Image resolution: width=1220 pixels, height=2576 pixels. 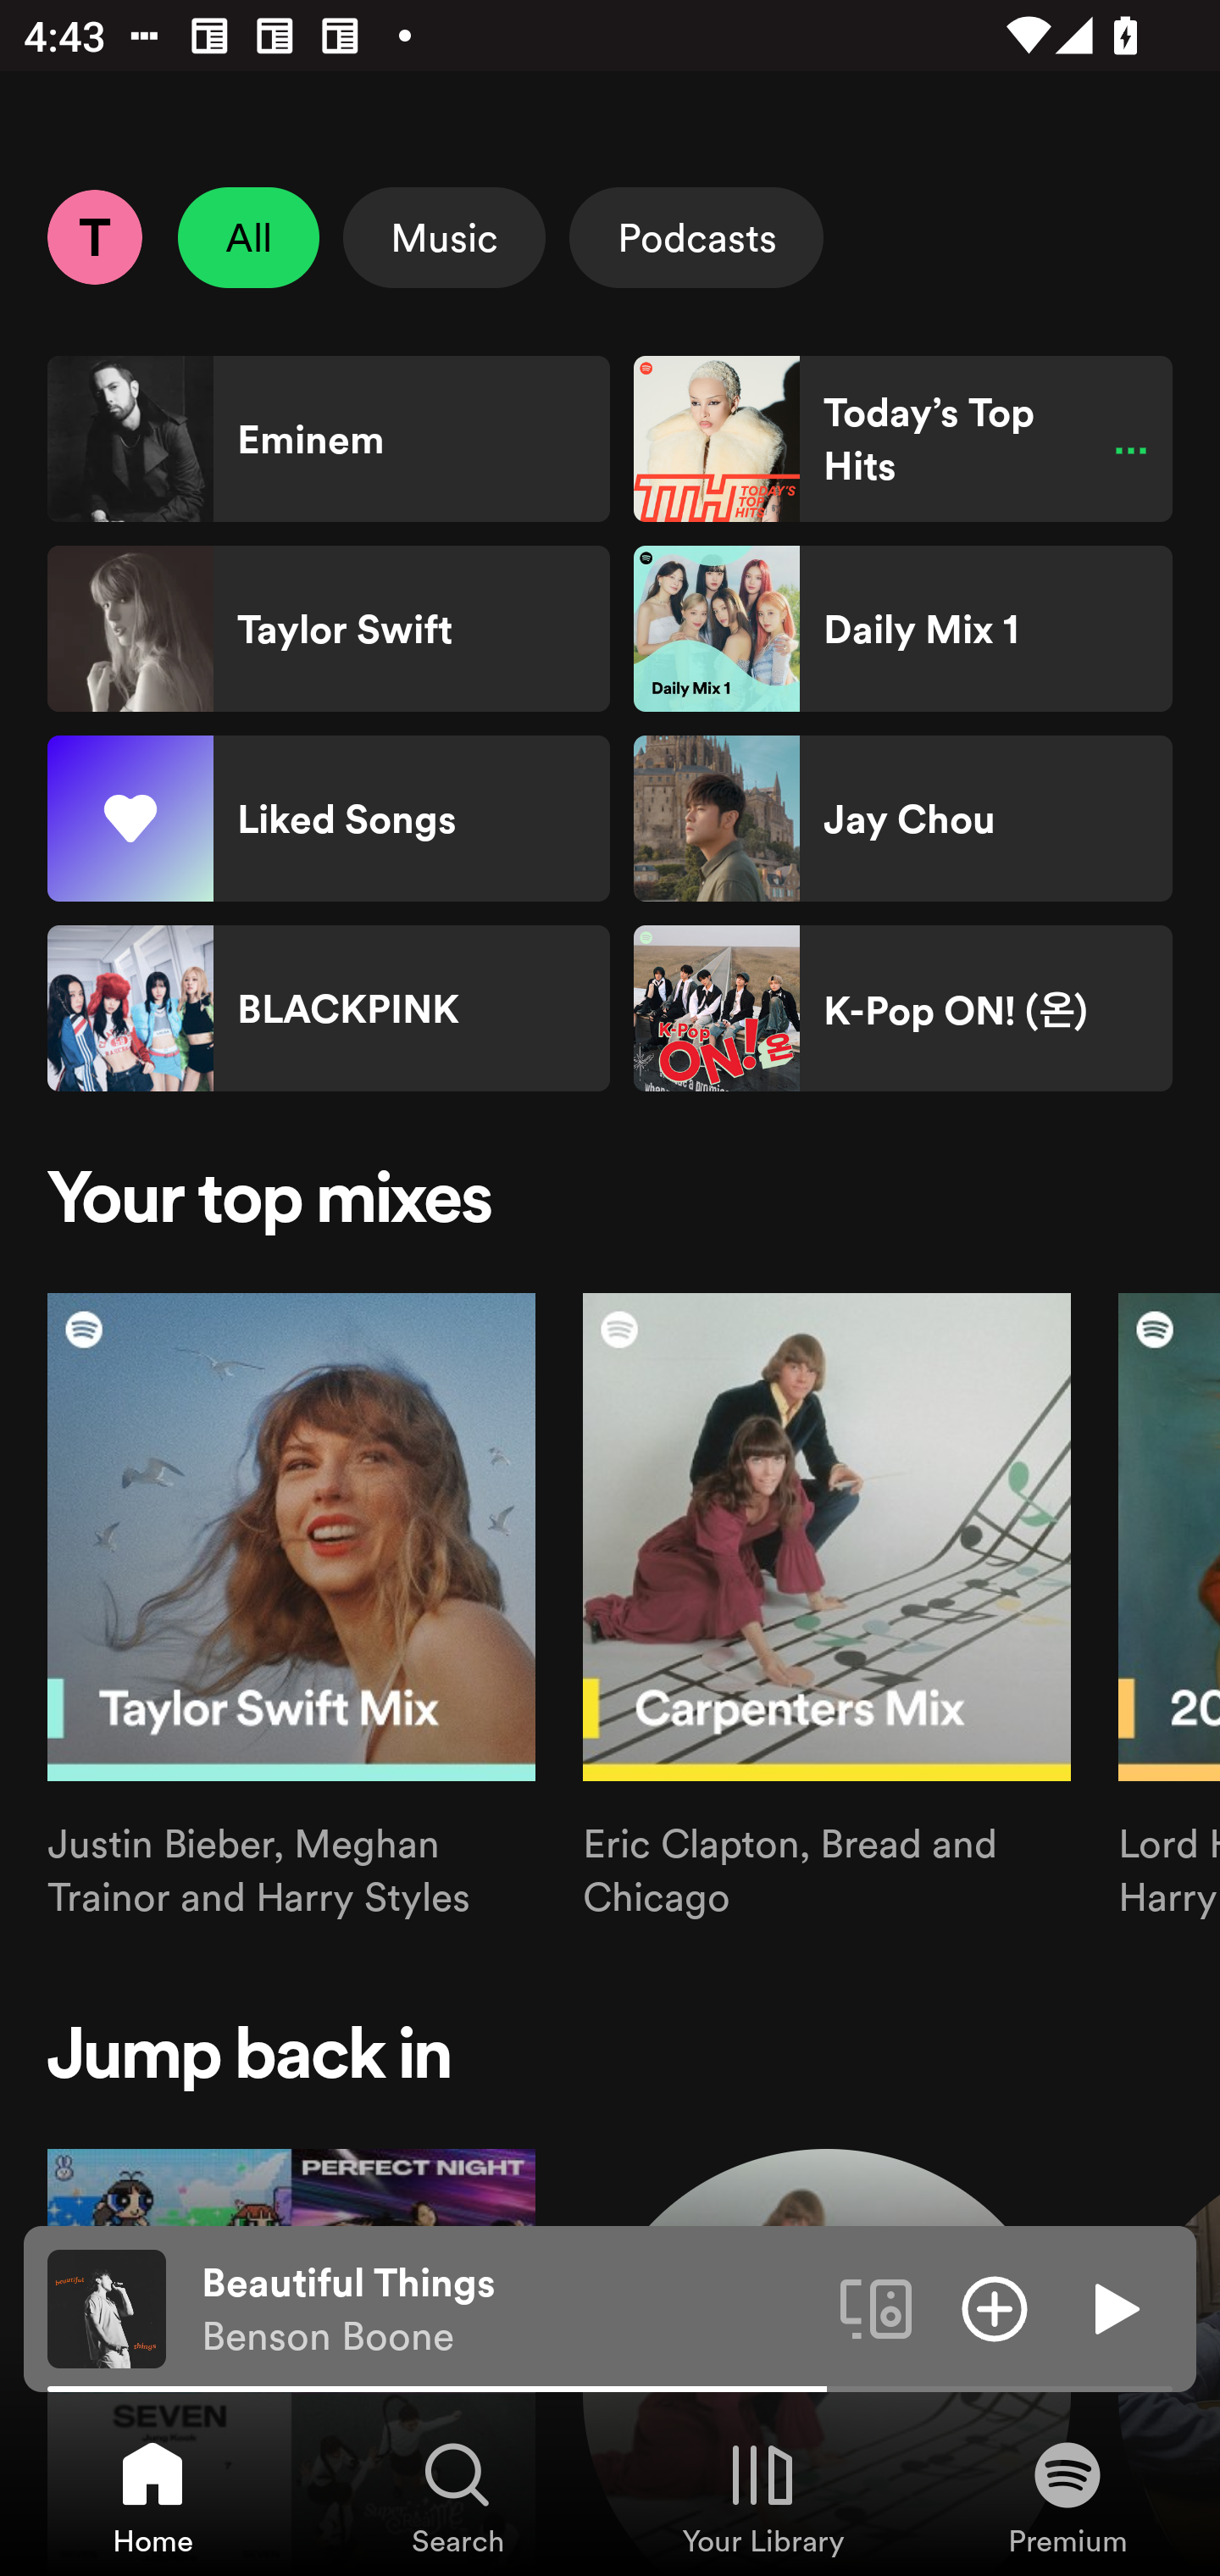 What do you see at coordinates (152, 2496) in the screenshot?
I see `Home, Tab 1 of 4 Home Home` at bounding box center [152, 2496].